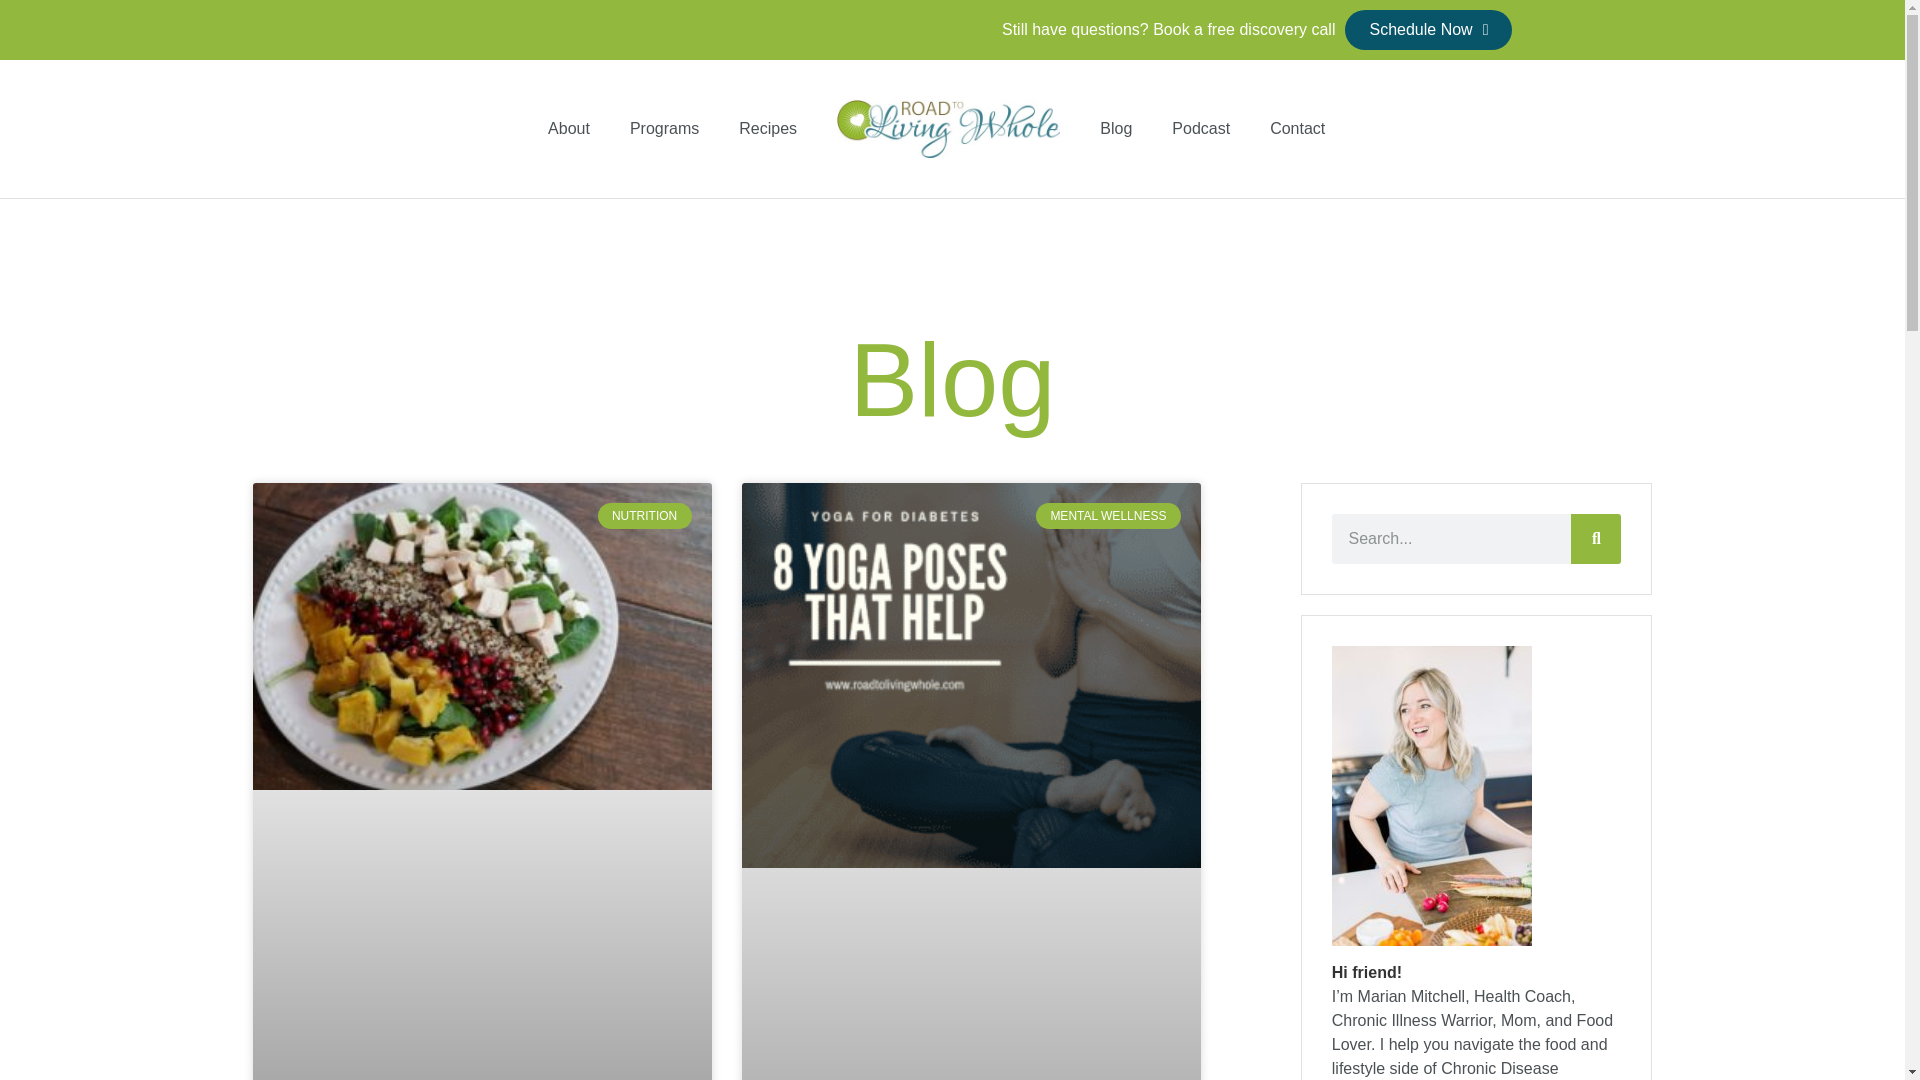 Image resolution: width=1920 pixels, height=1080 pixels. What do you see at coordinates (1595, 538) in the screenshot?
I see `Search` at bounding box center [1595, 538].